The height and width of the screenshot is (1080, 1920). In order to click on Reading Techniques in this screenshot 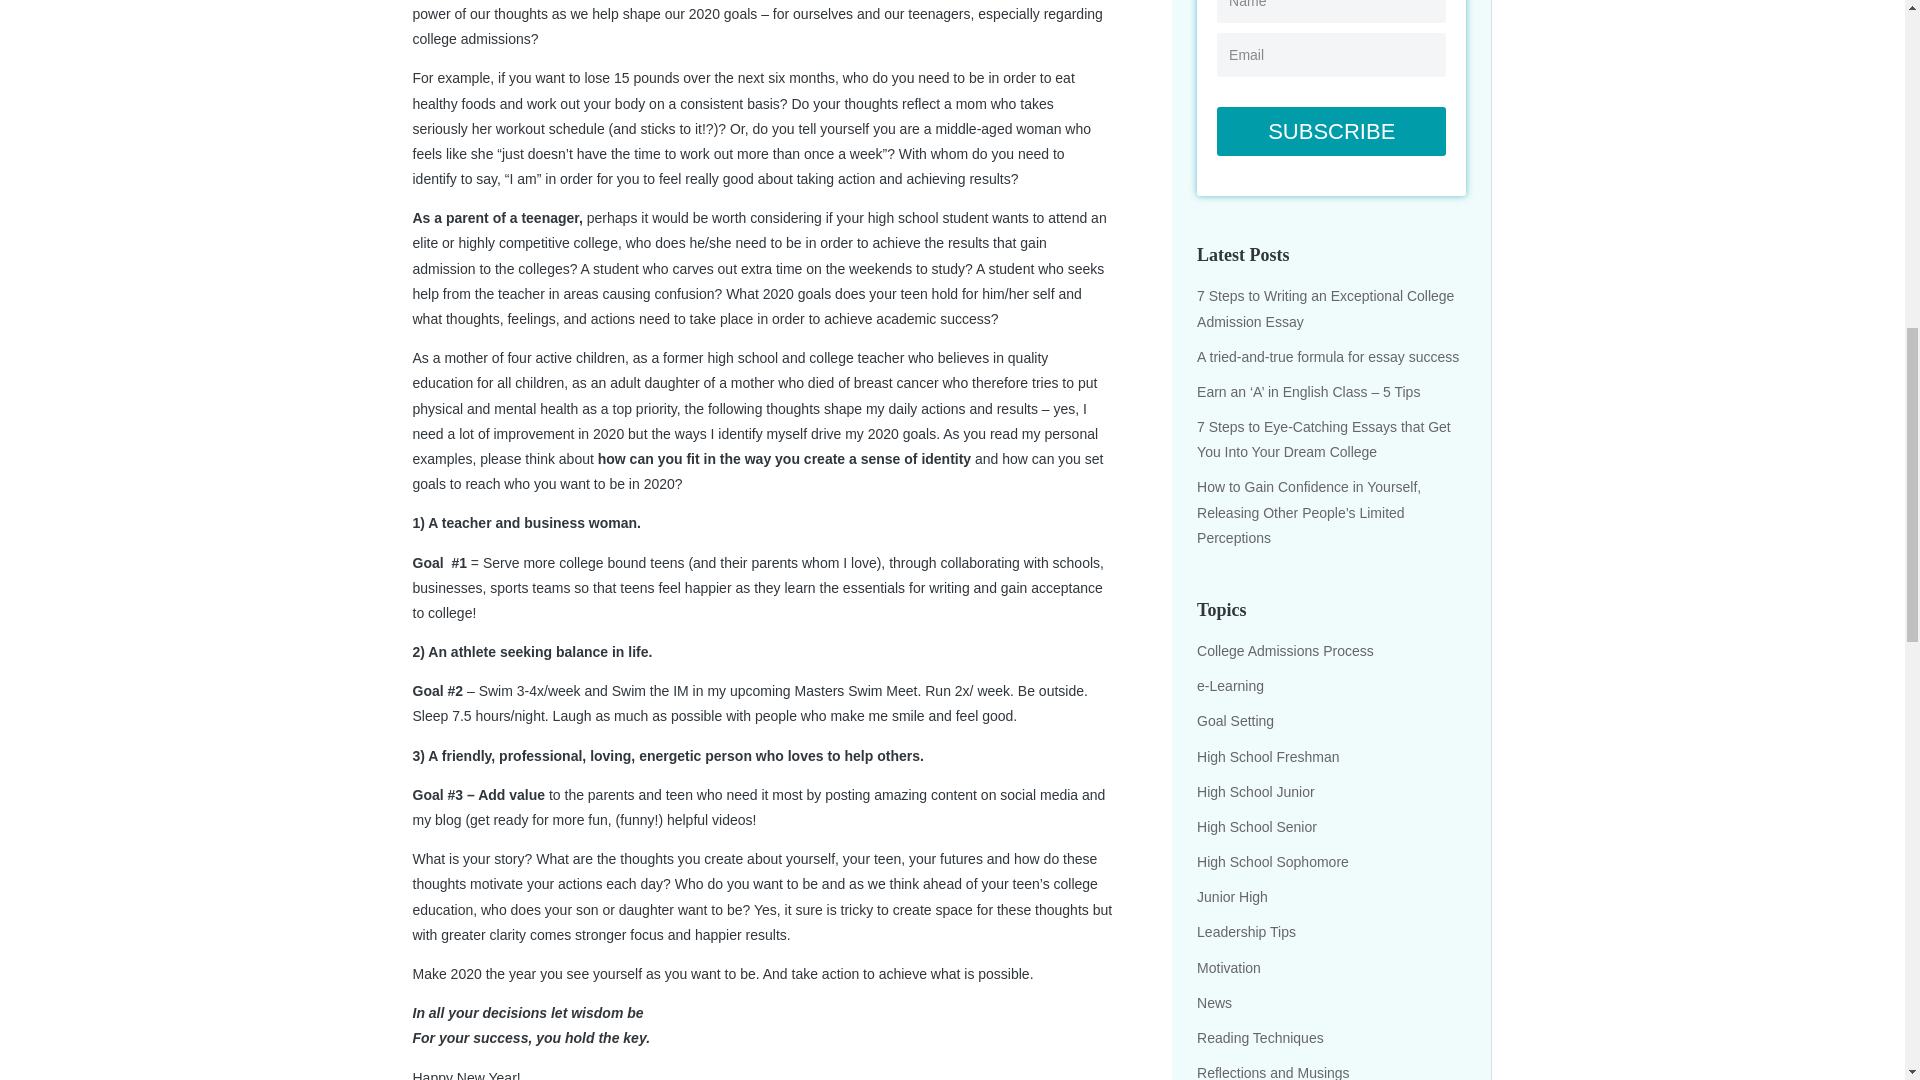, I will do `click(1260, 1038)`.